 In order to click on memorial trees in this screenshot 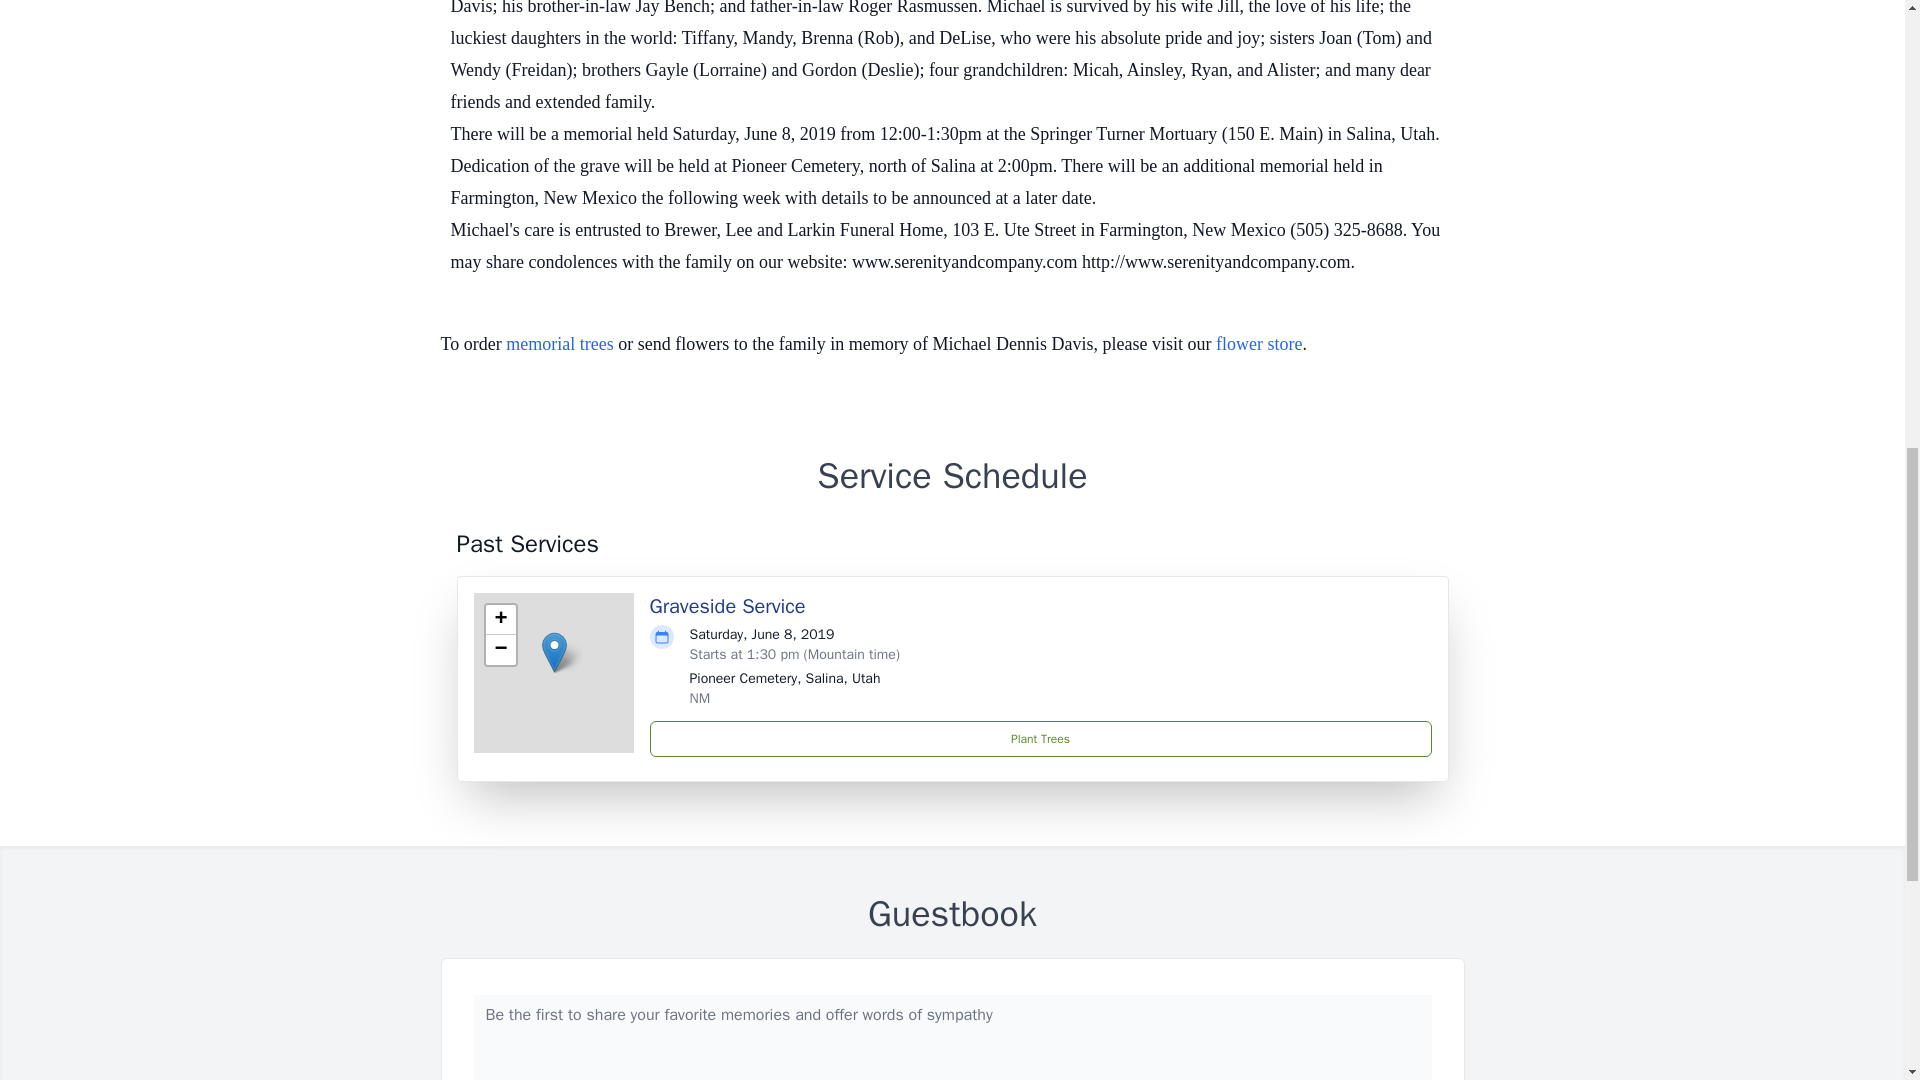, I will do `click(559, 344)`.